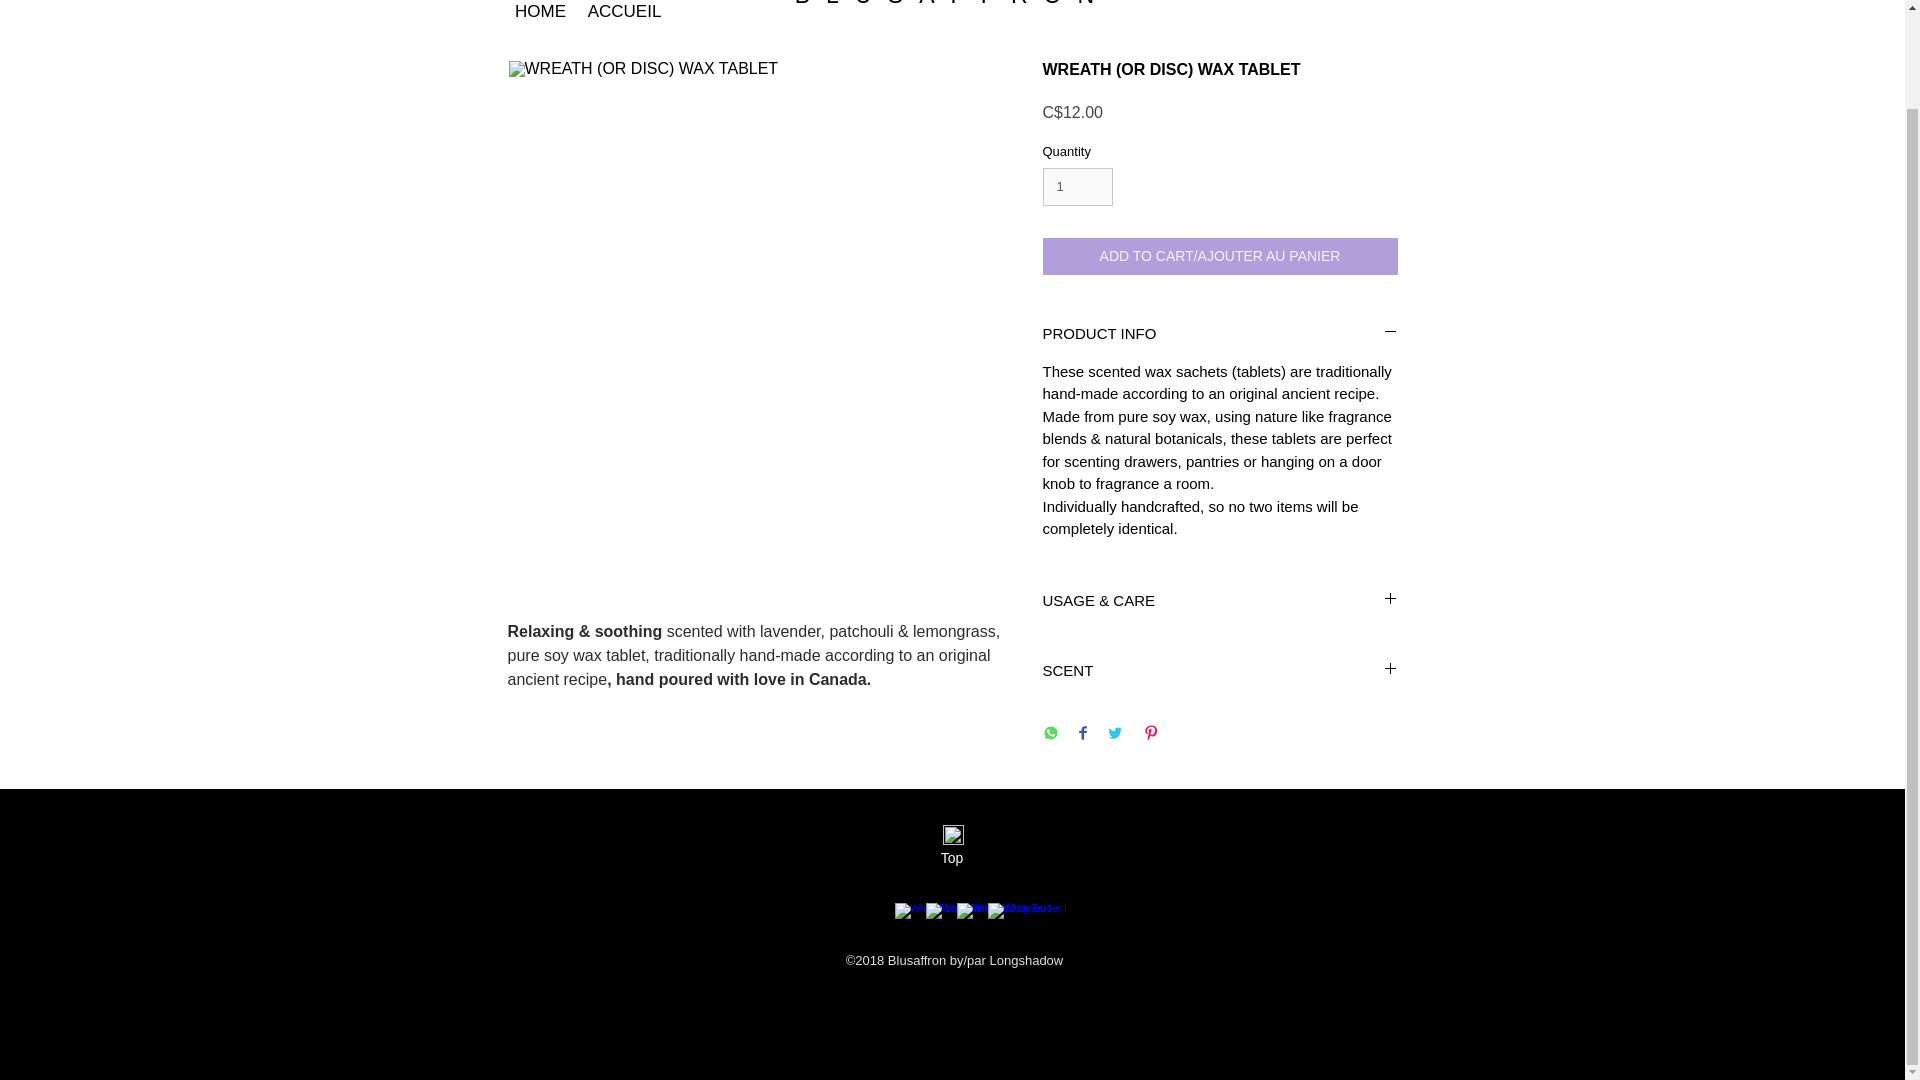  I want to click on Top, so click(951, 858).